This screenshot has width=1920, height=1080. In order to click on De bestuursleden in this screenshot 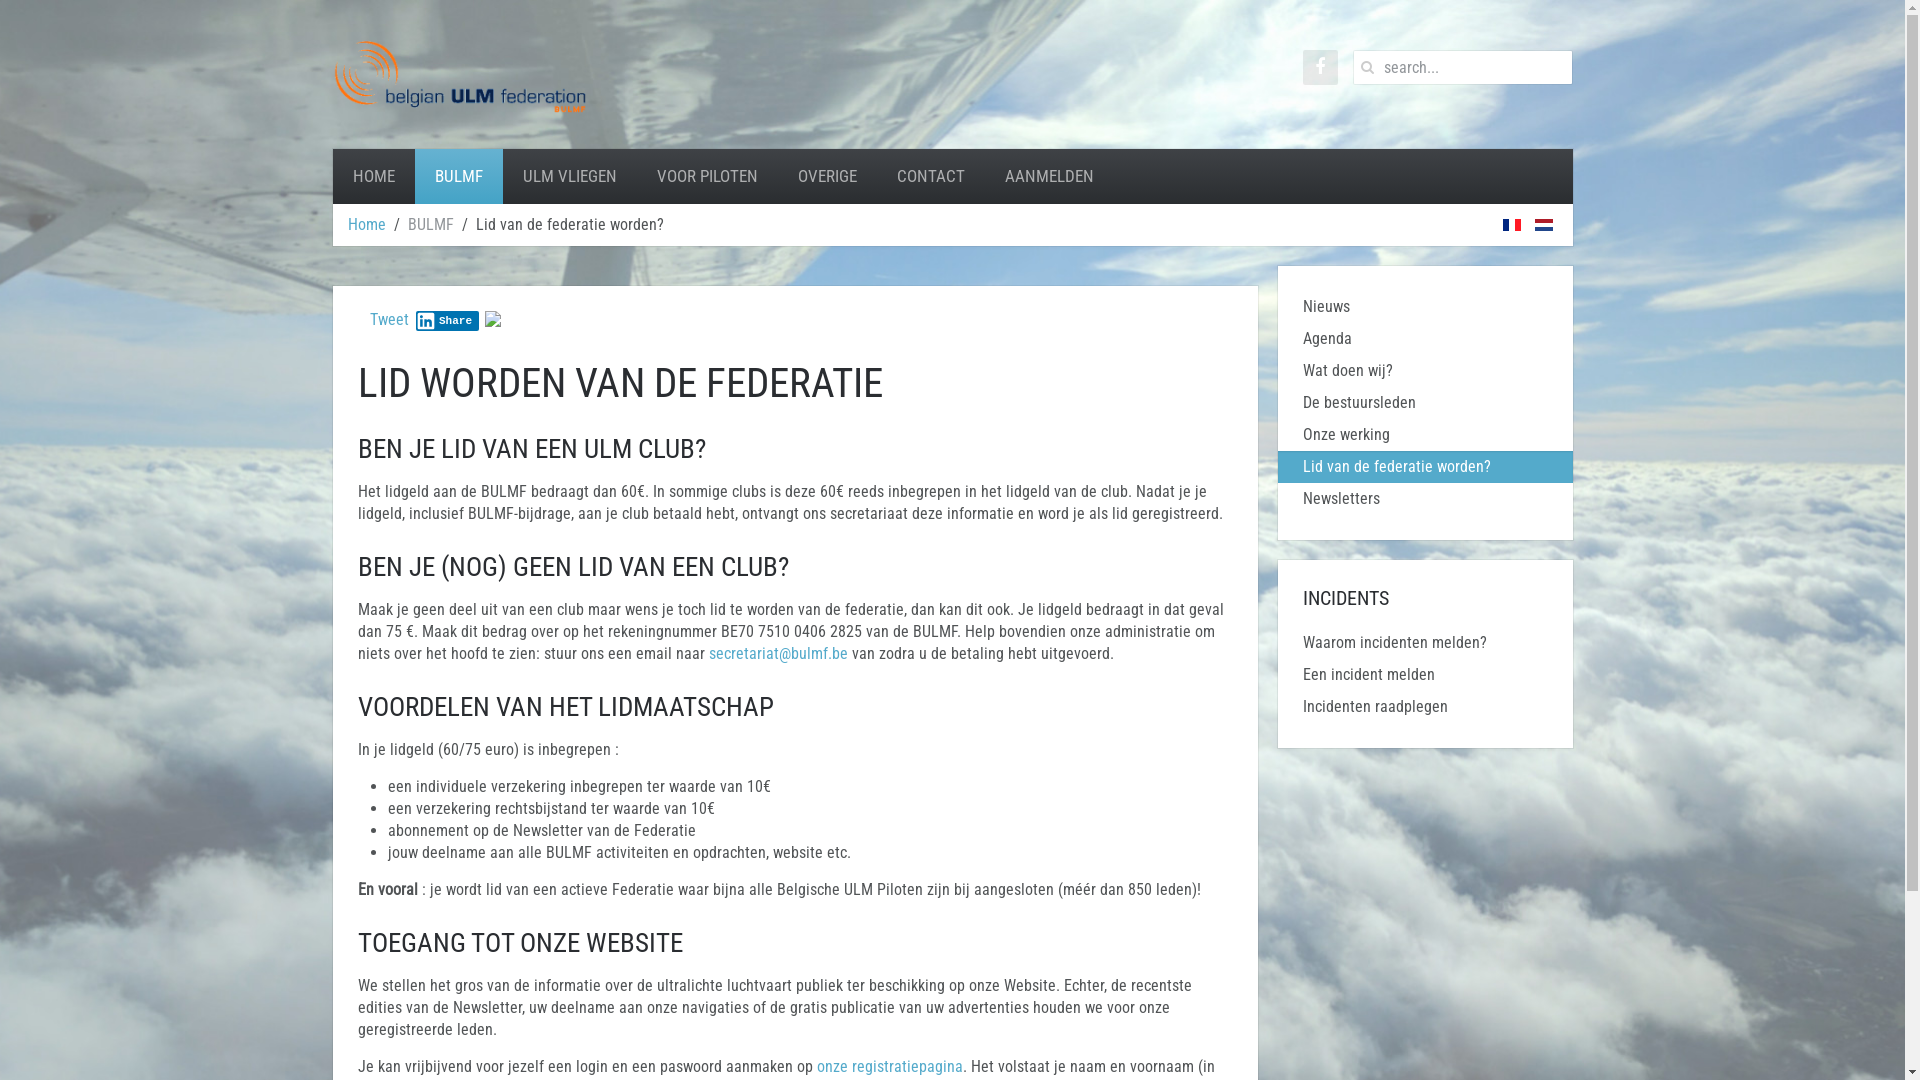, I will do `click(1426, 403)`.